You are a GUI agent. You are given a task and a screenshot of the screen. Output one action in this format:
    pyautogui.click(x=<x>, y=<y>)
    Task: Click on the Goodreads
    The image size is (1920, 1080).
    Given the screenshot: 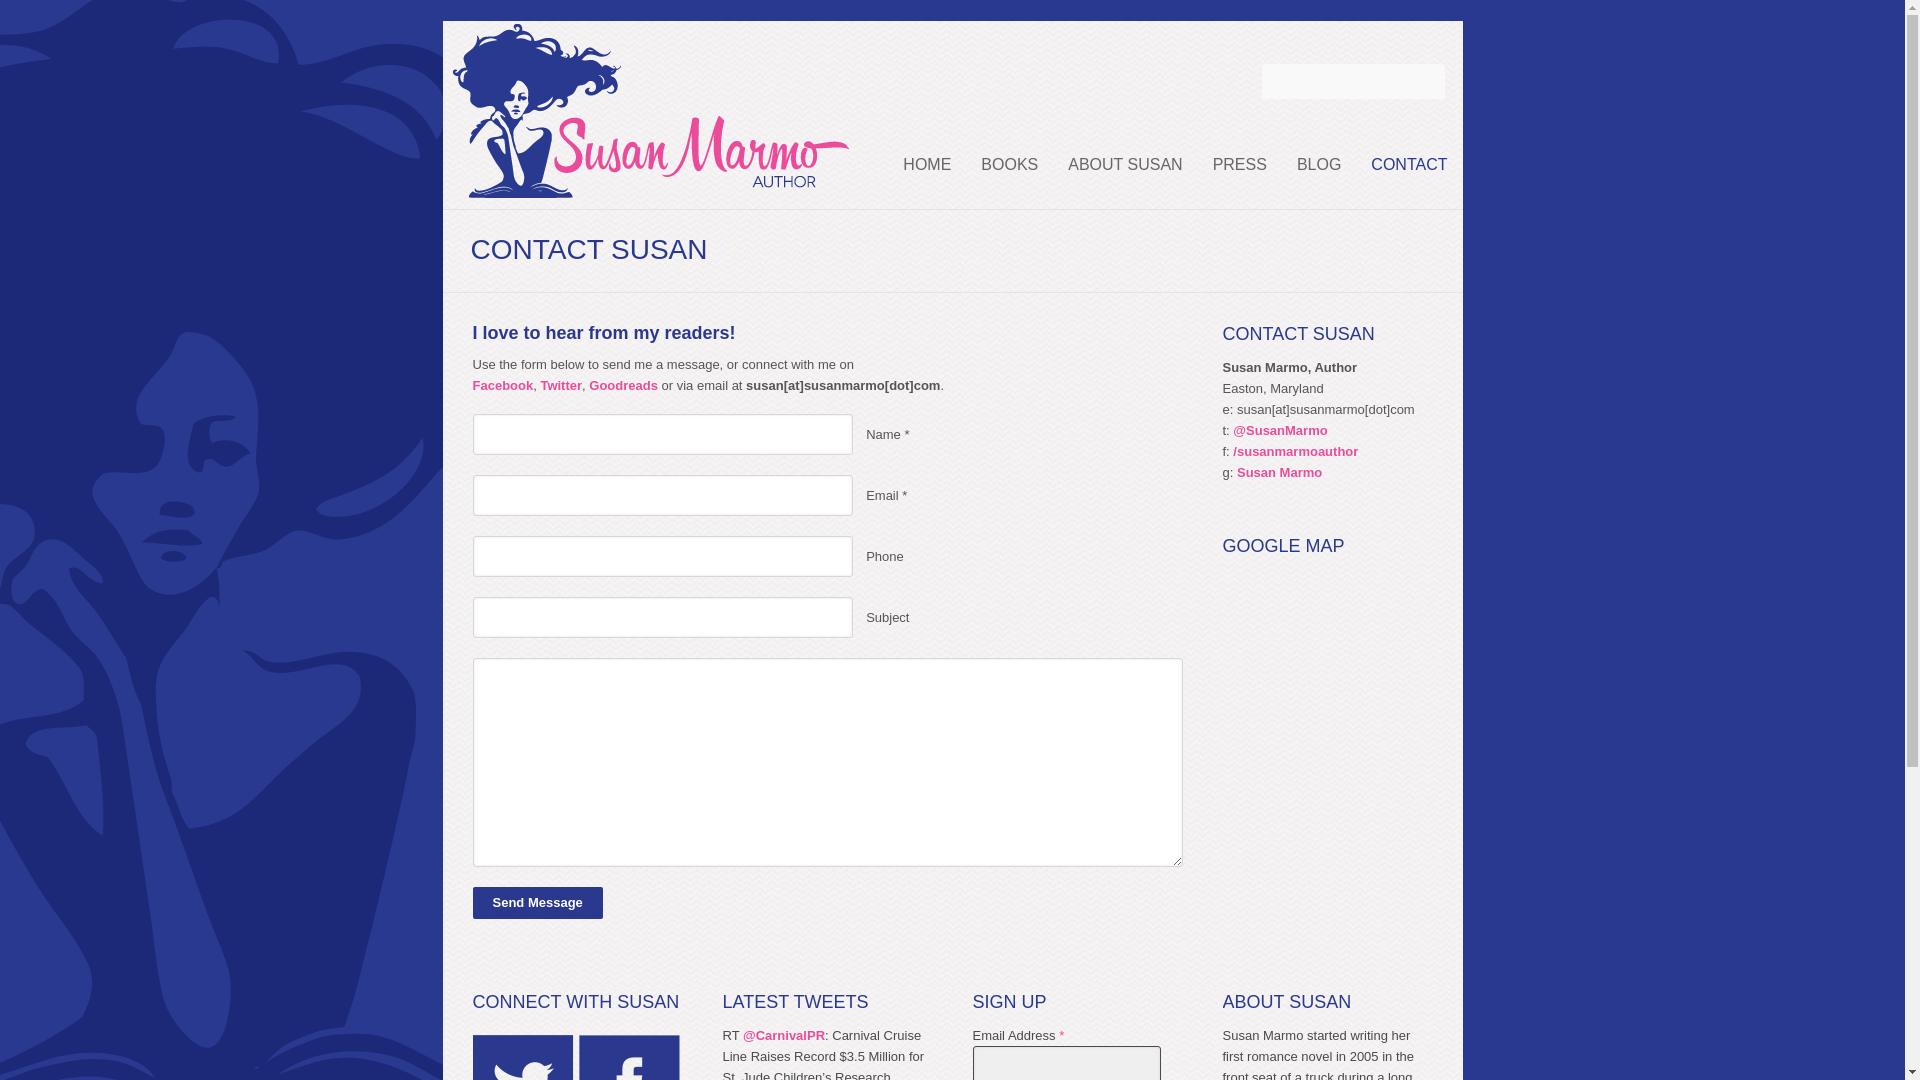 What is the action you would take?
    pyautogui.click(x=624, y=386)
    